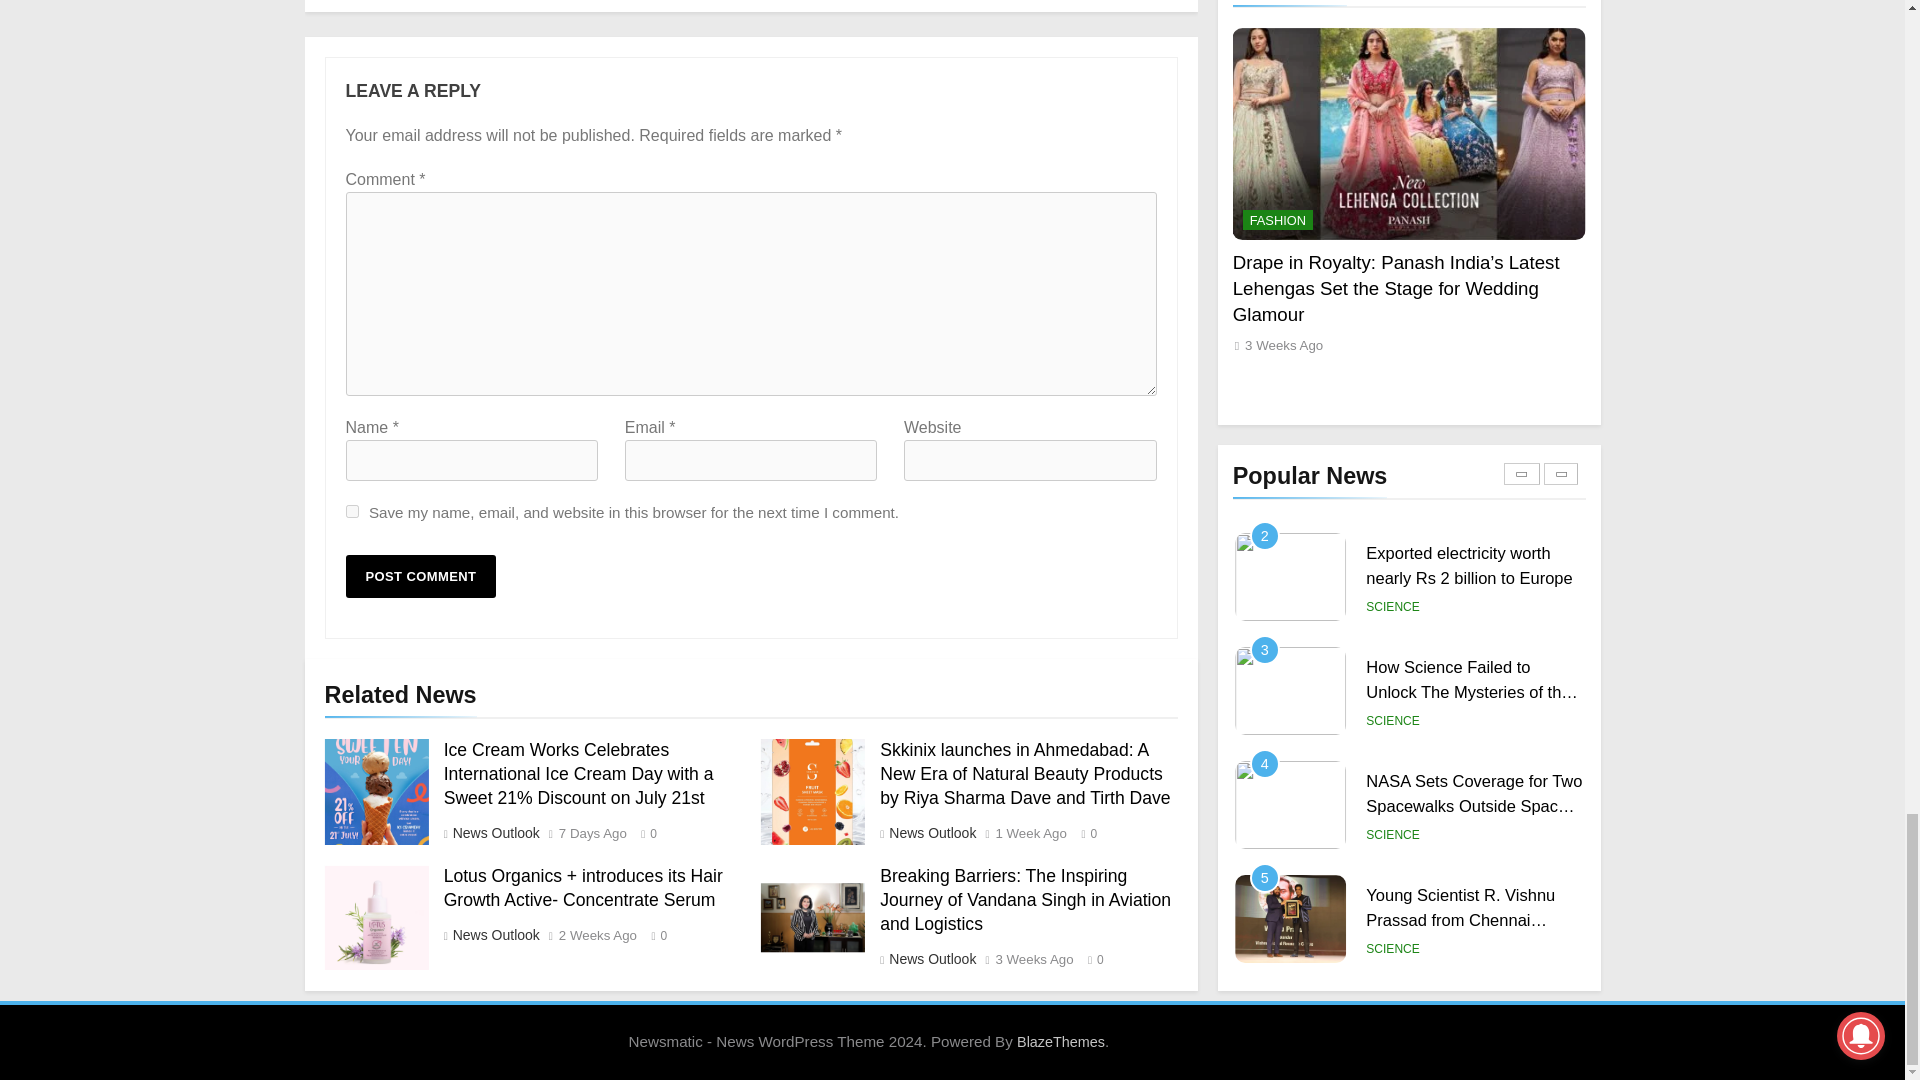 This screenshot has width=1920, height=1080. I want to click on Post Comment, so click(421, 576).